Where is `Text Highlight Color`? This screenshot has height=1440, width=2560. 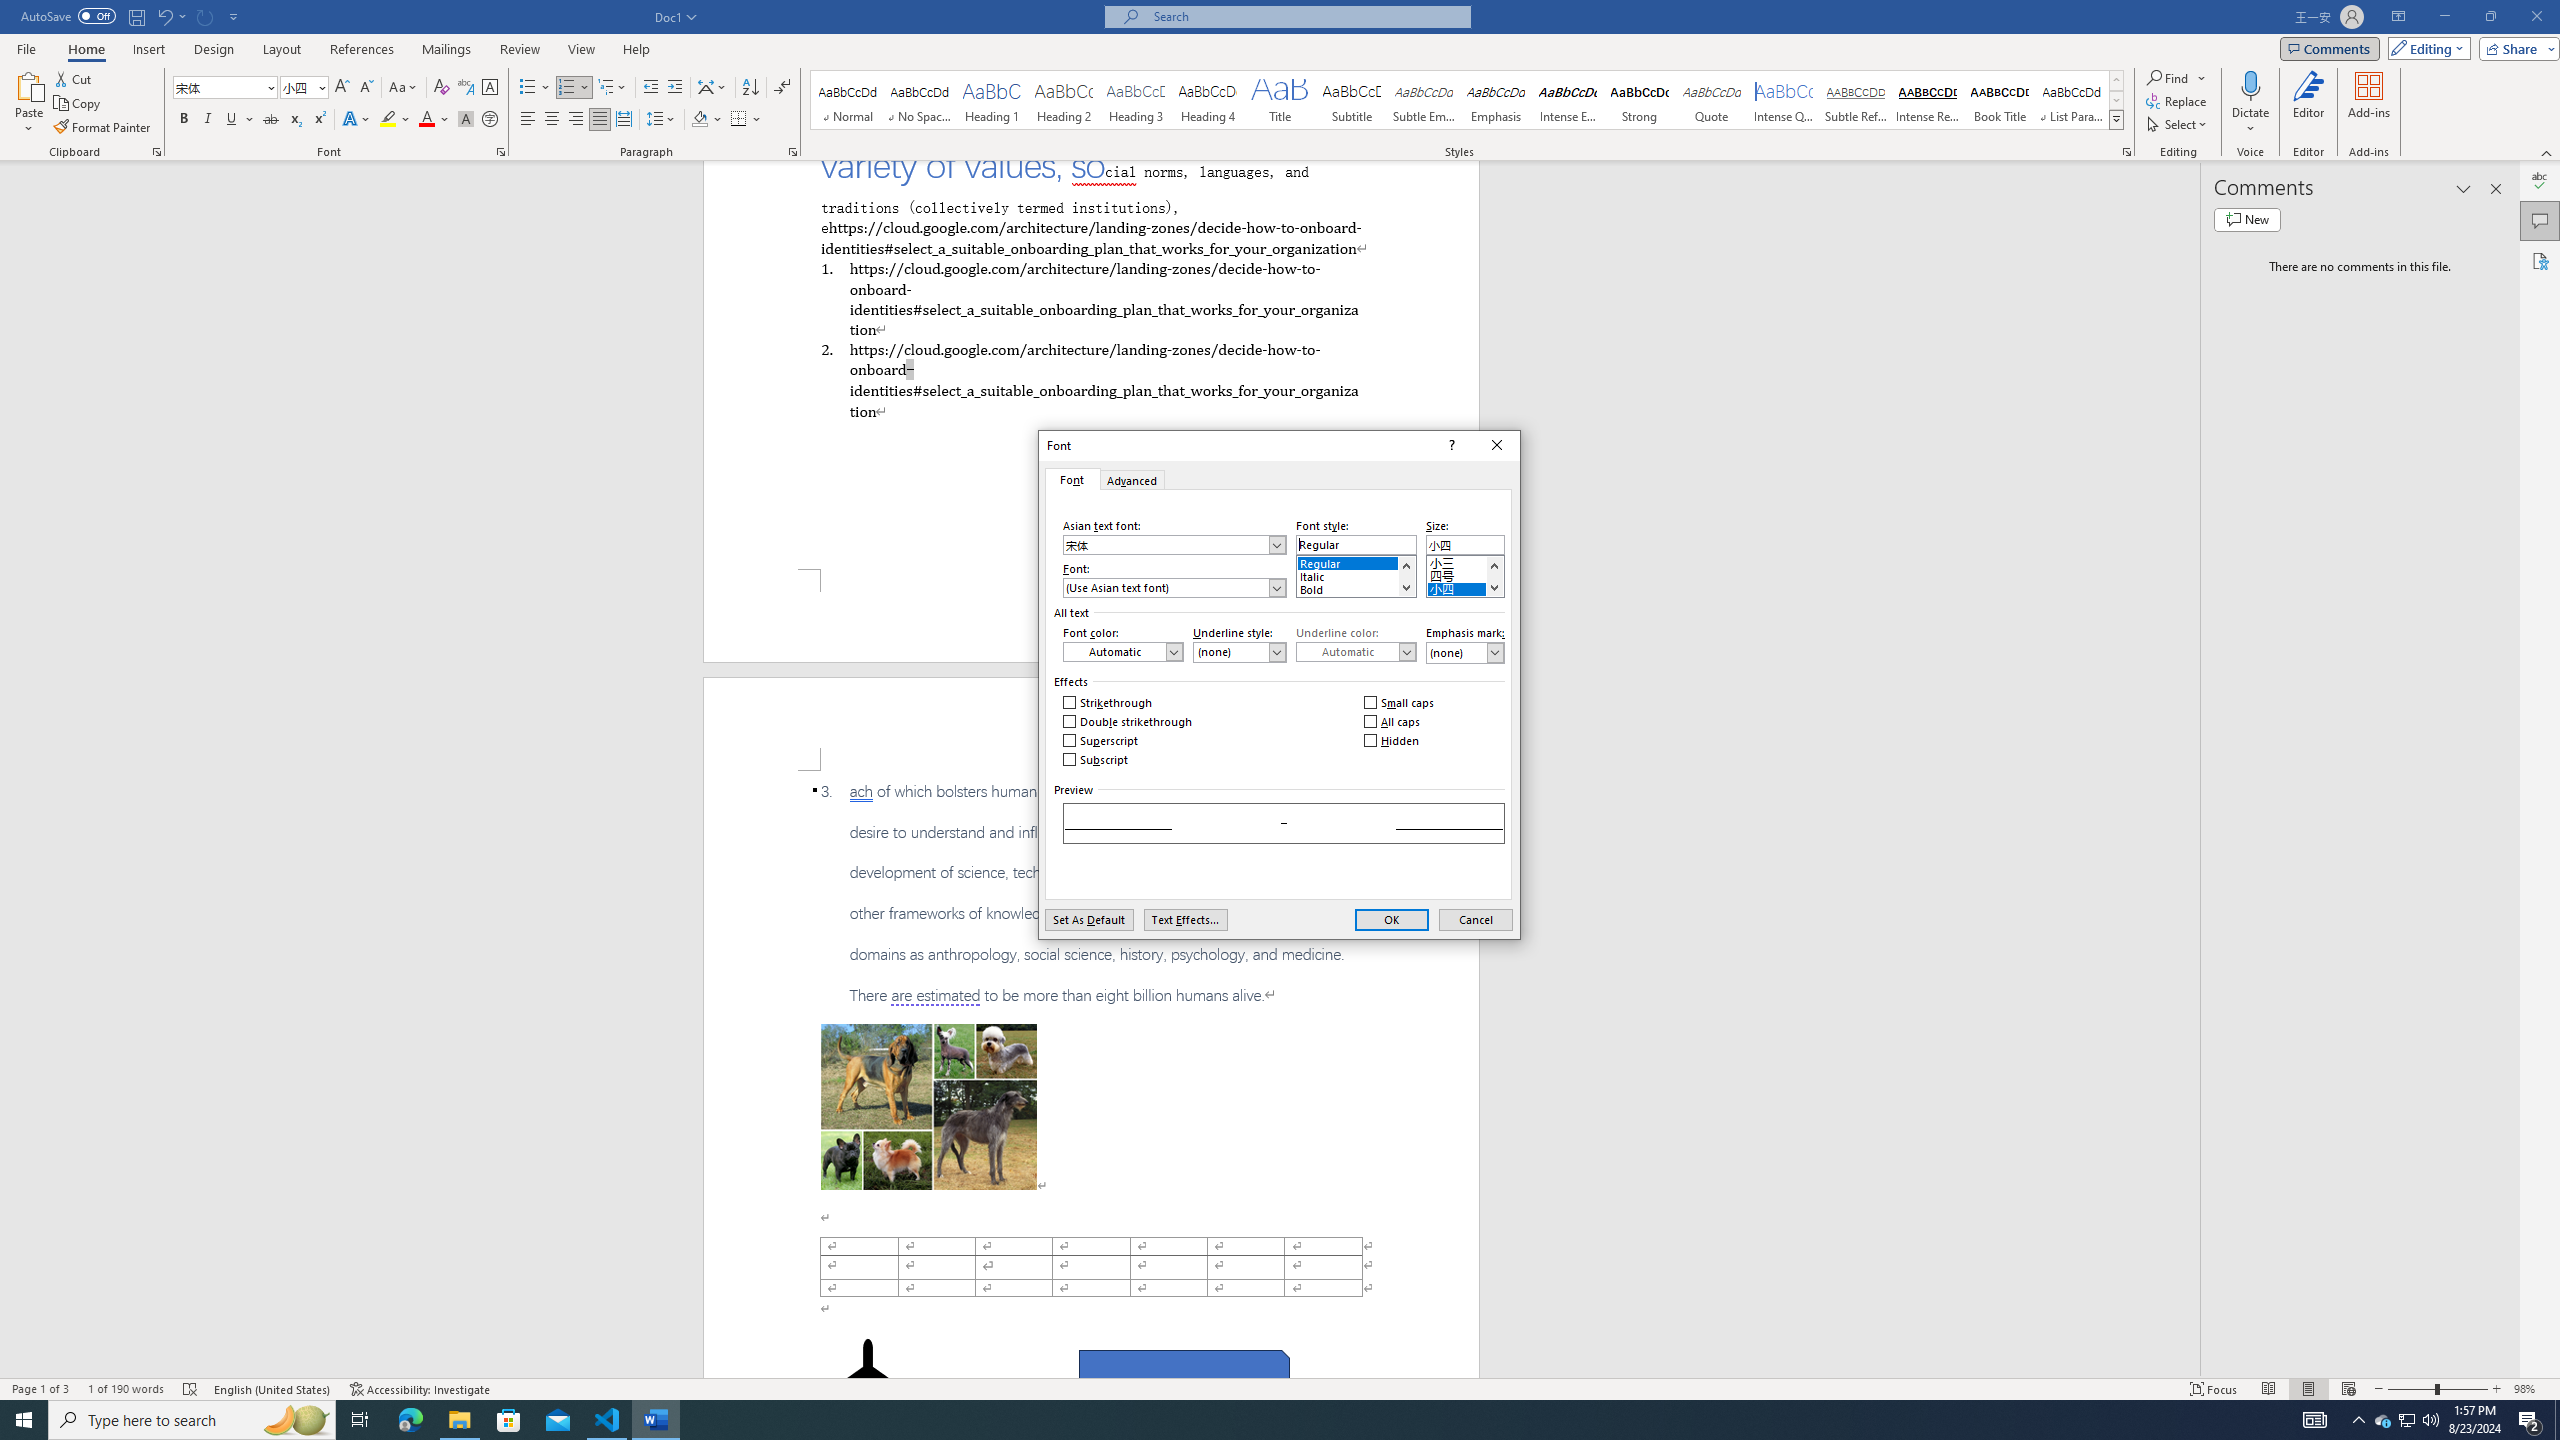 Text Highlight Color is located at coordinates (2547, 152).